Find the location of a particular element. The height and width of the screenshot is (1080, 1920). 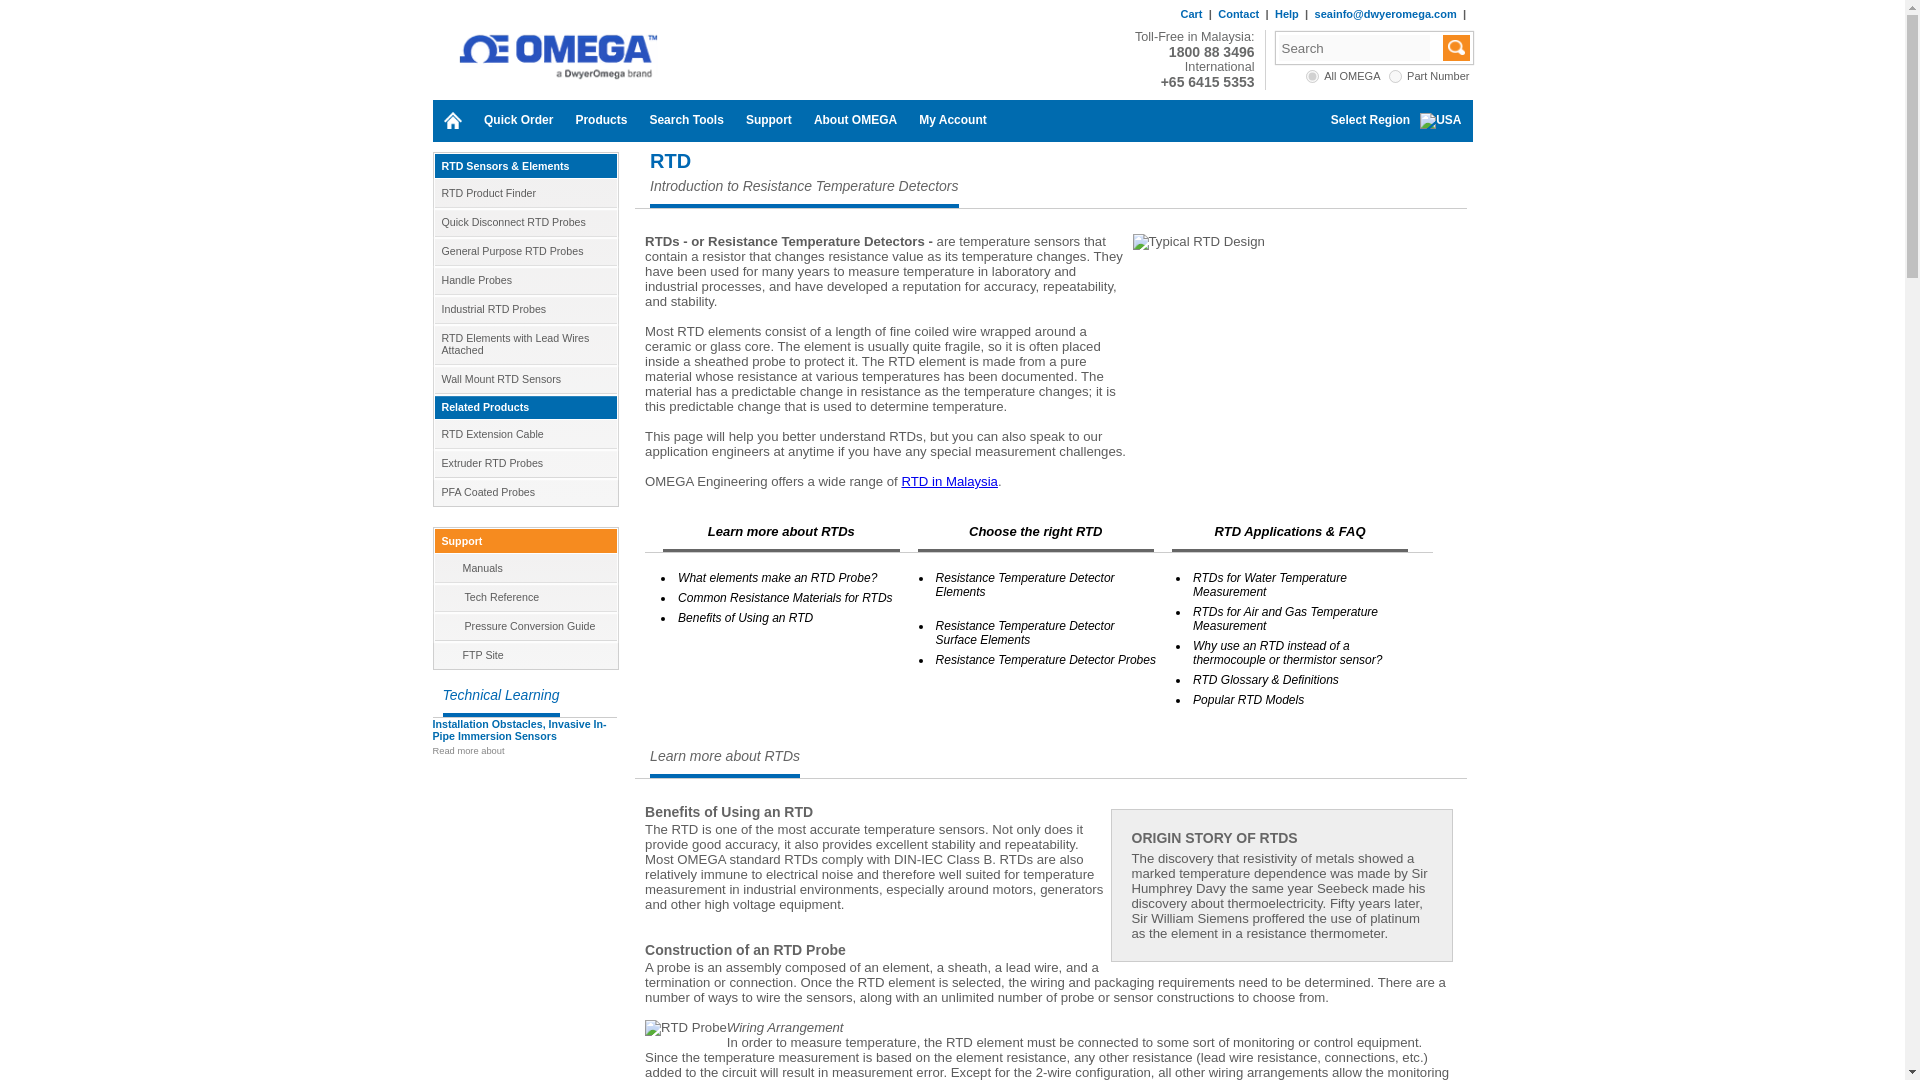

Quick Order is located at coordinates (518, 120).